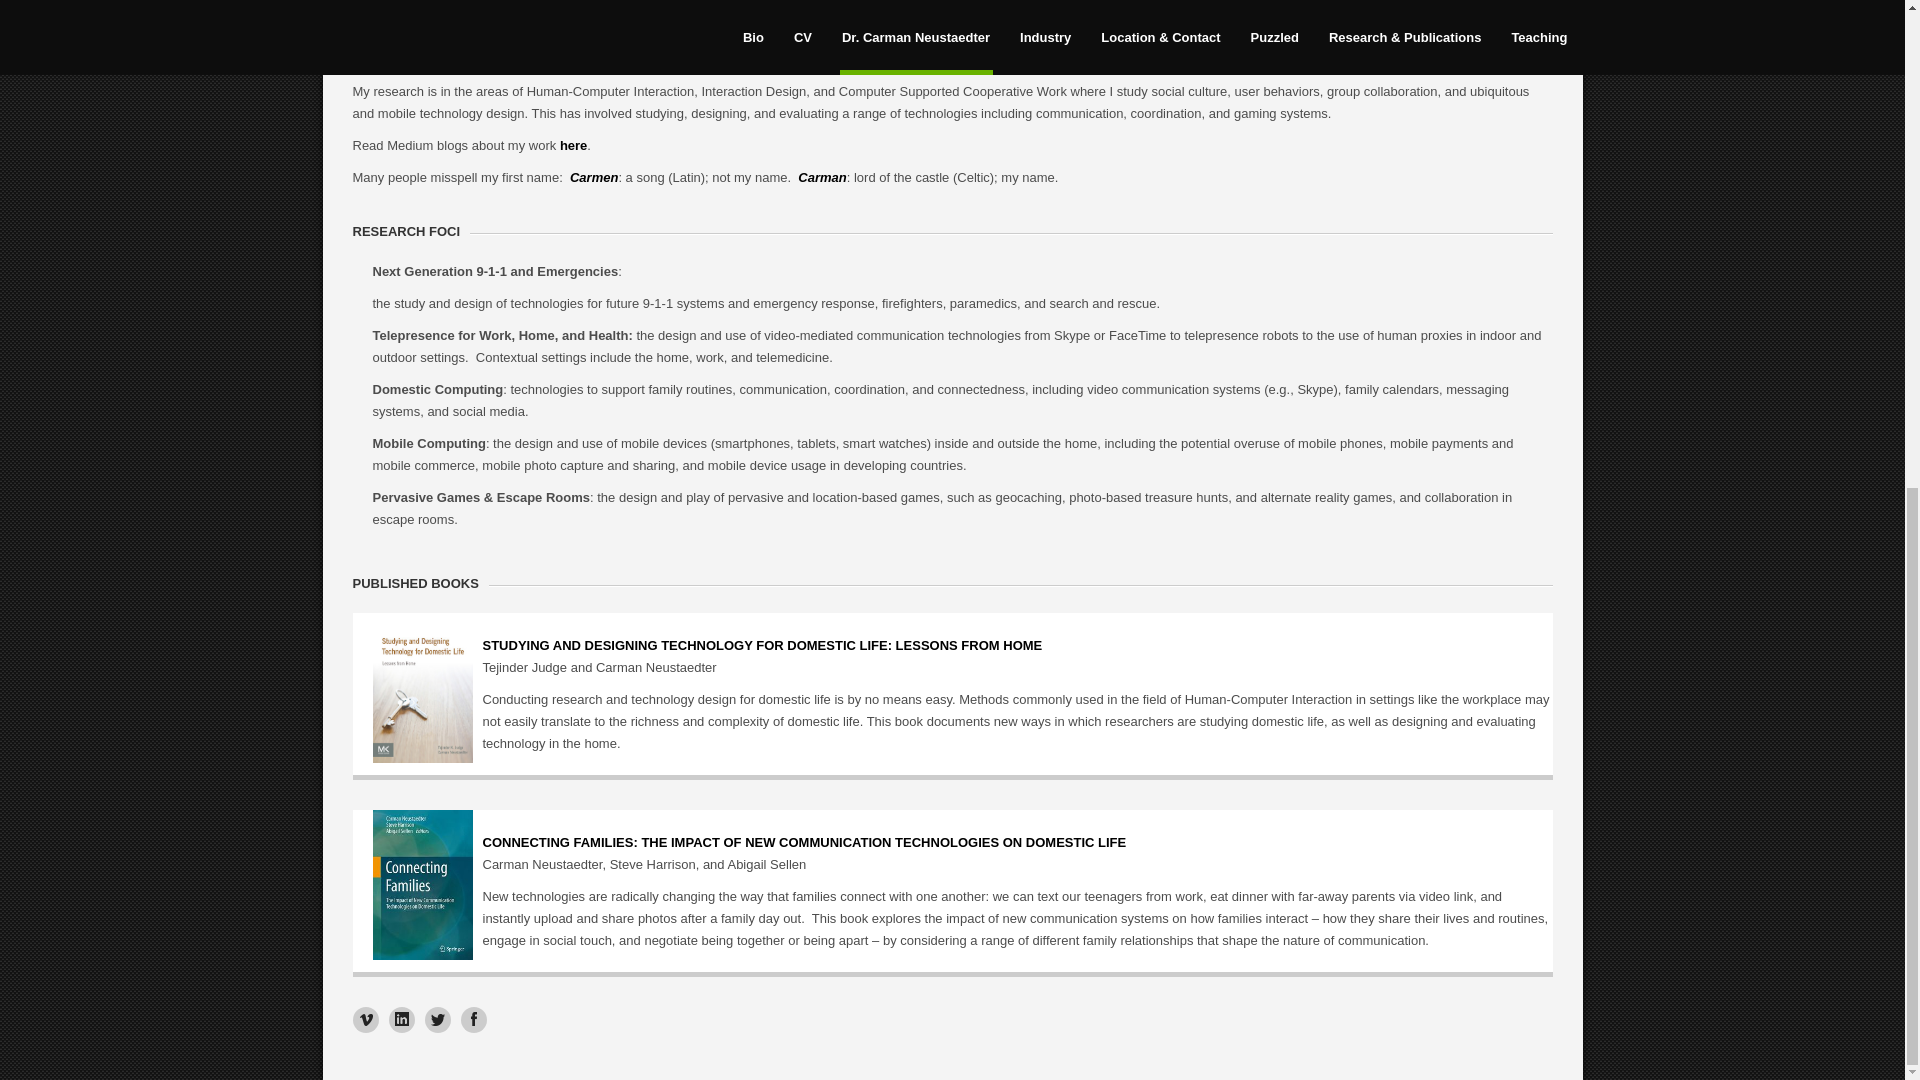  What do you see at coordinates (822, 176) in the screenshot?
I see `Carman` at bounding box center [822, 176].